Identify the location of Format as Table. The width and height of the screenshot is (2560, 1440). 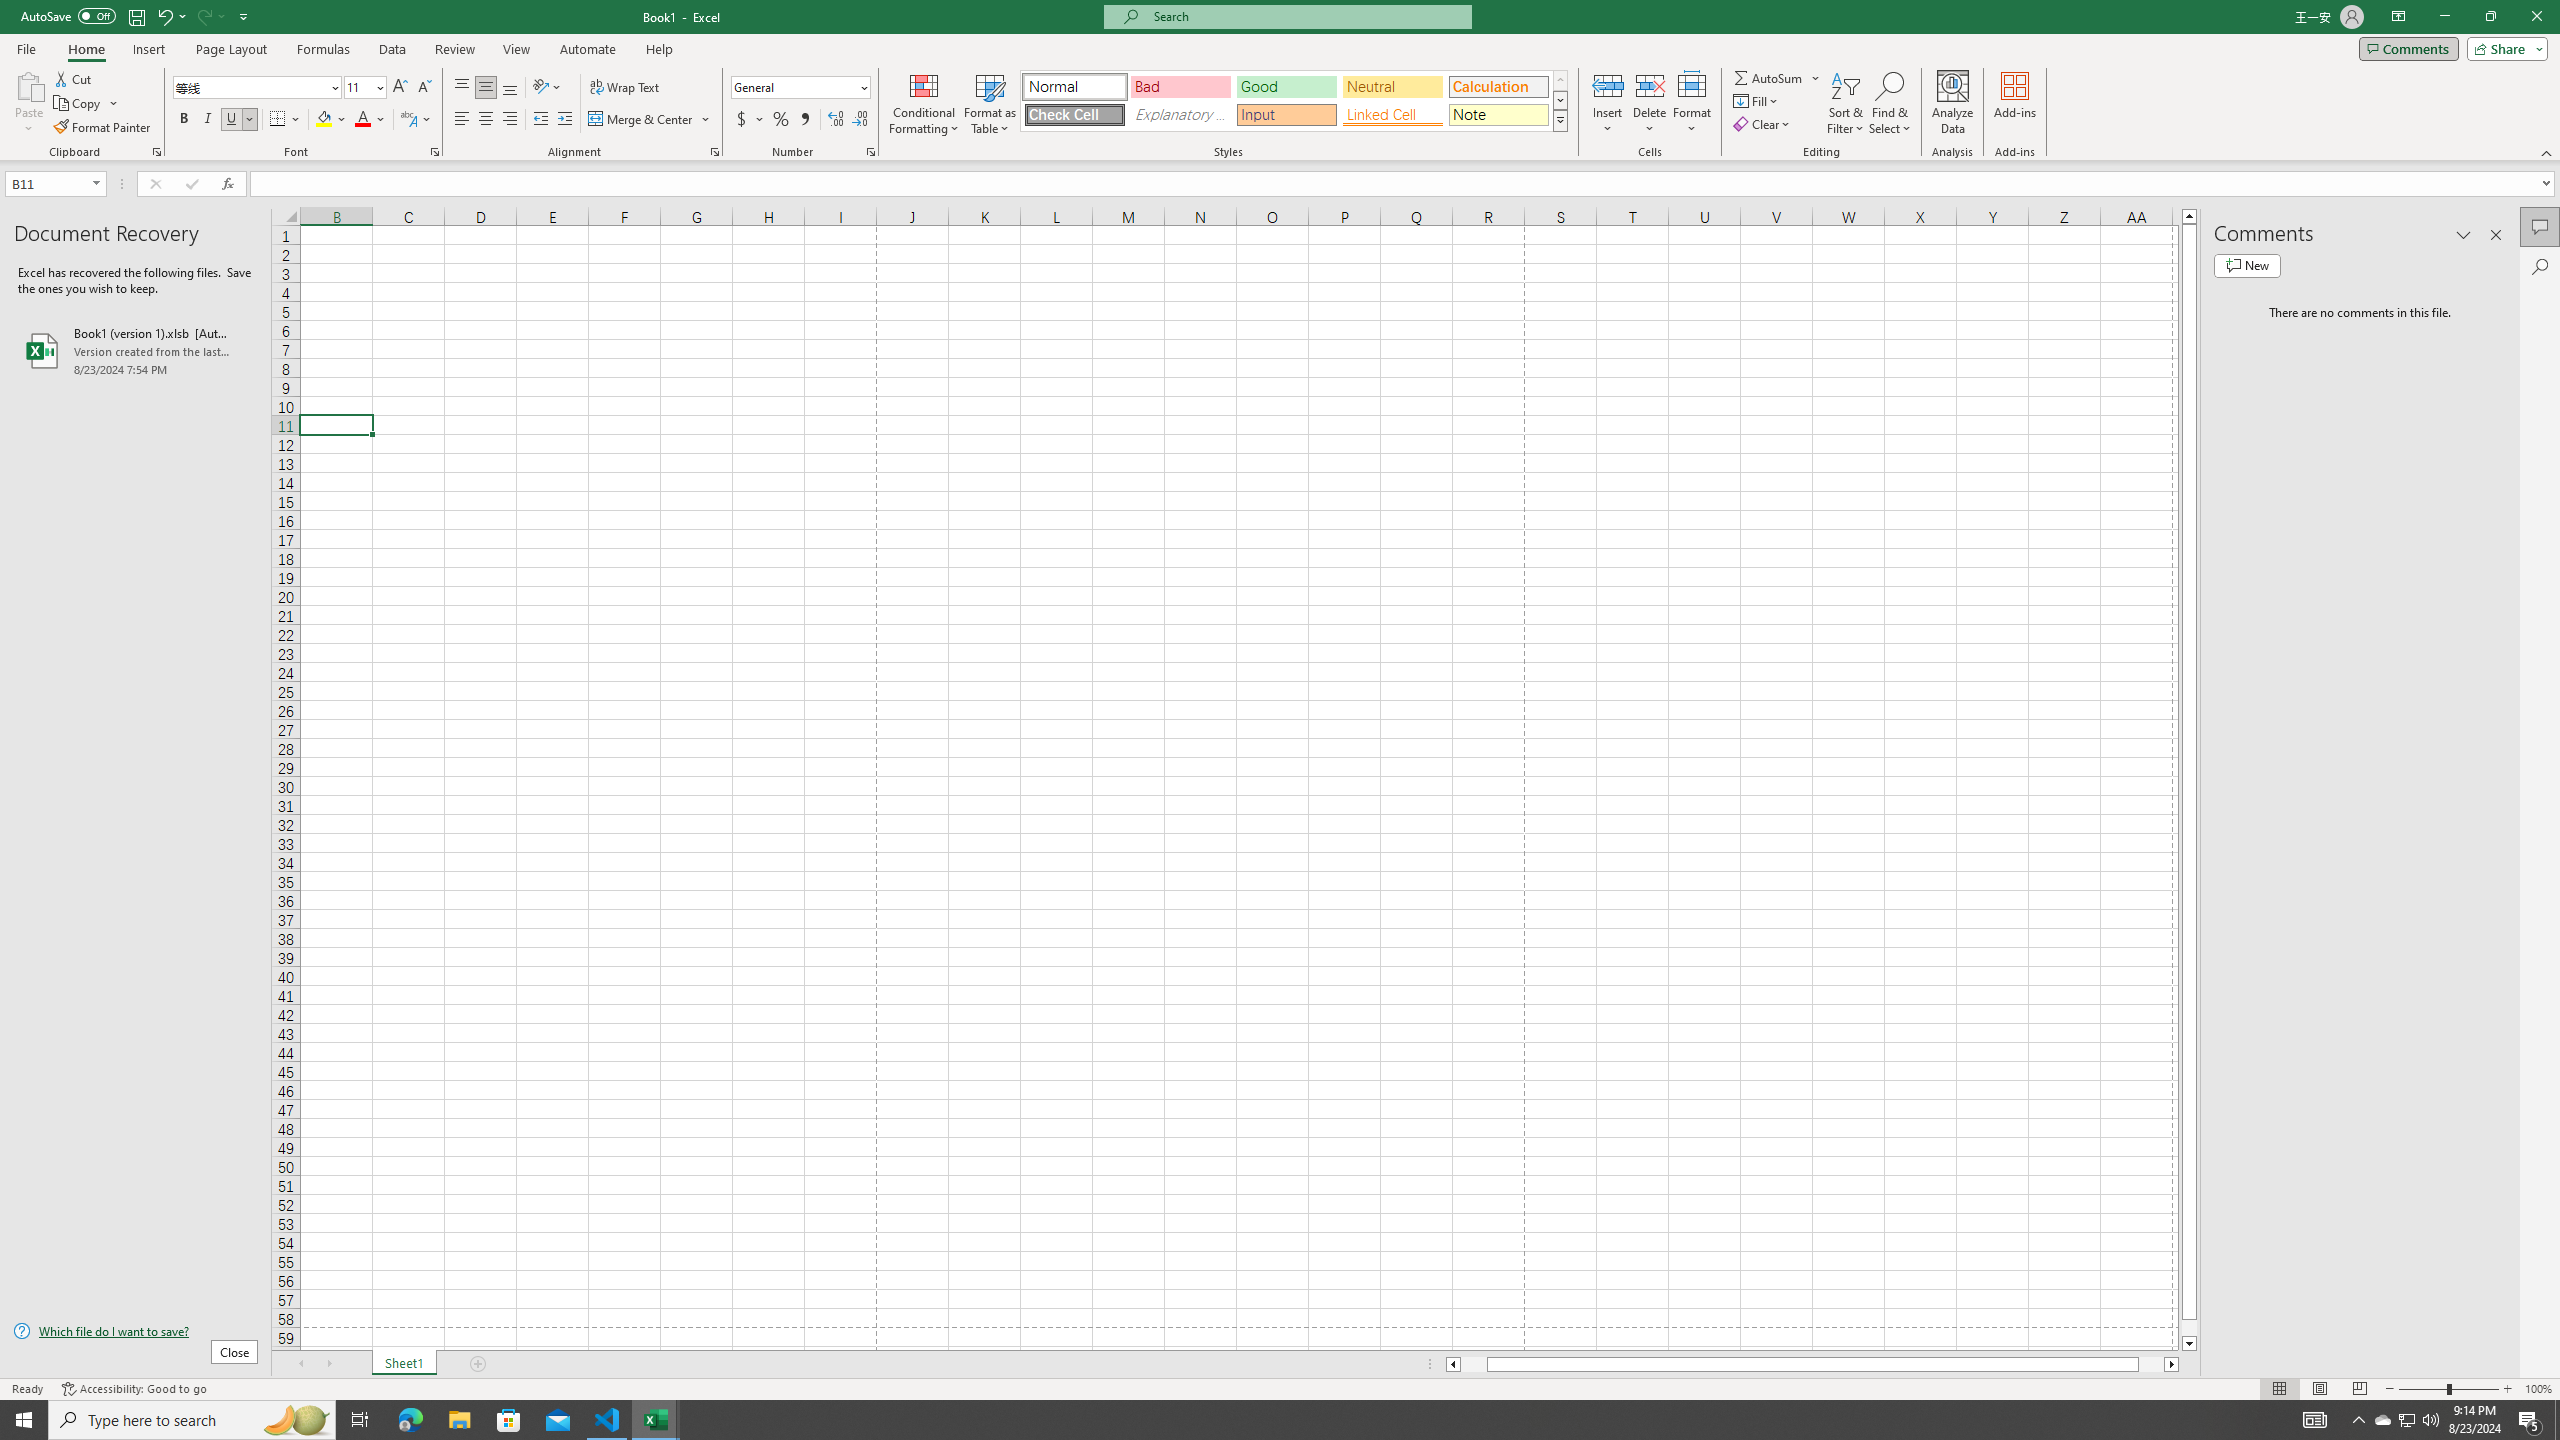
(990, 103).